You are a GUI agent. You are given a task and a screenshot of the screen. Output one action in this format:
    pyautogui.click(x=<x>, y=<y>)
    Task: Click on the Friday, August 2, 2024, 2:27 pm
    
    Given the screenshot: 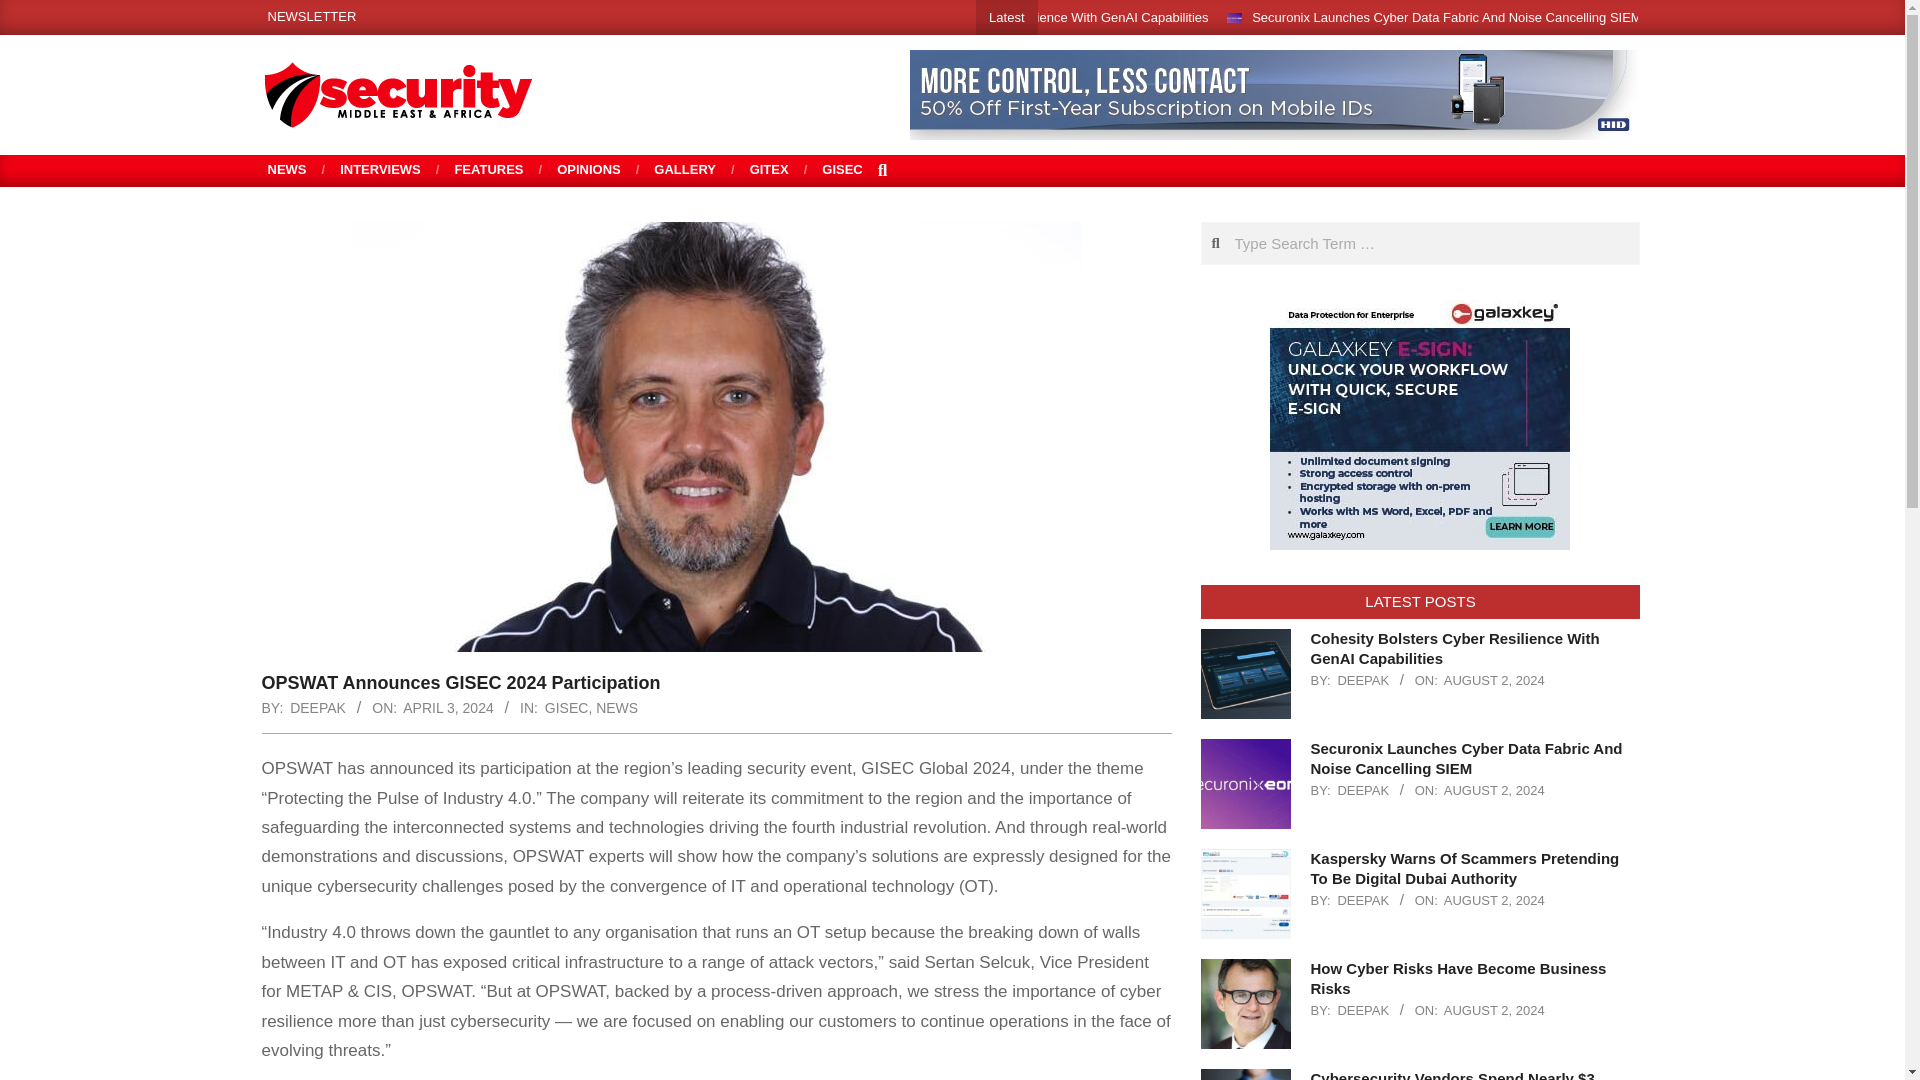 What is the action you would take?
    pyautogui.click(x=1494, y=790)
    